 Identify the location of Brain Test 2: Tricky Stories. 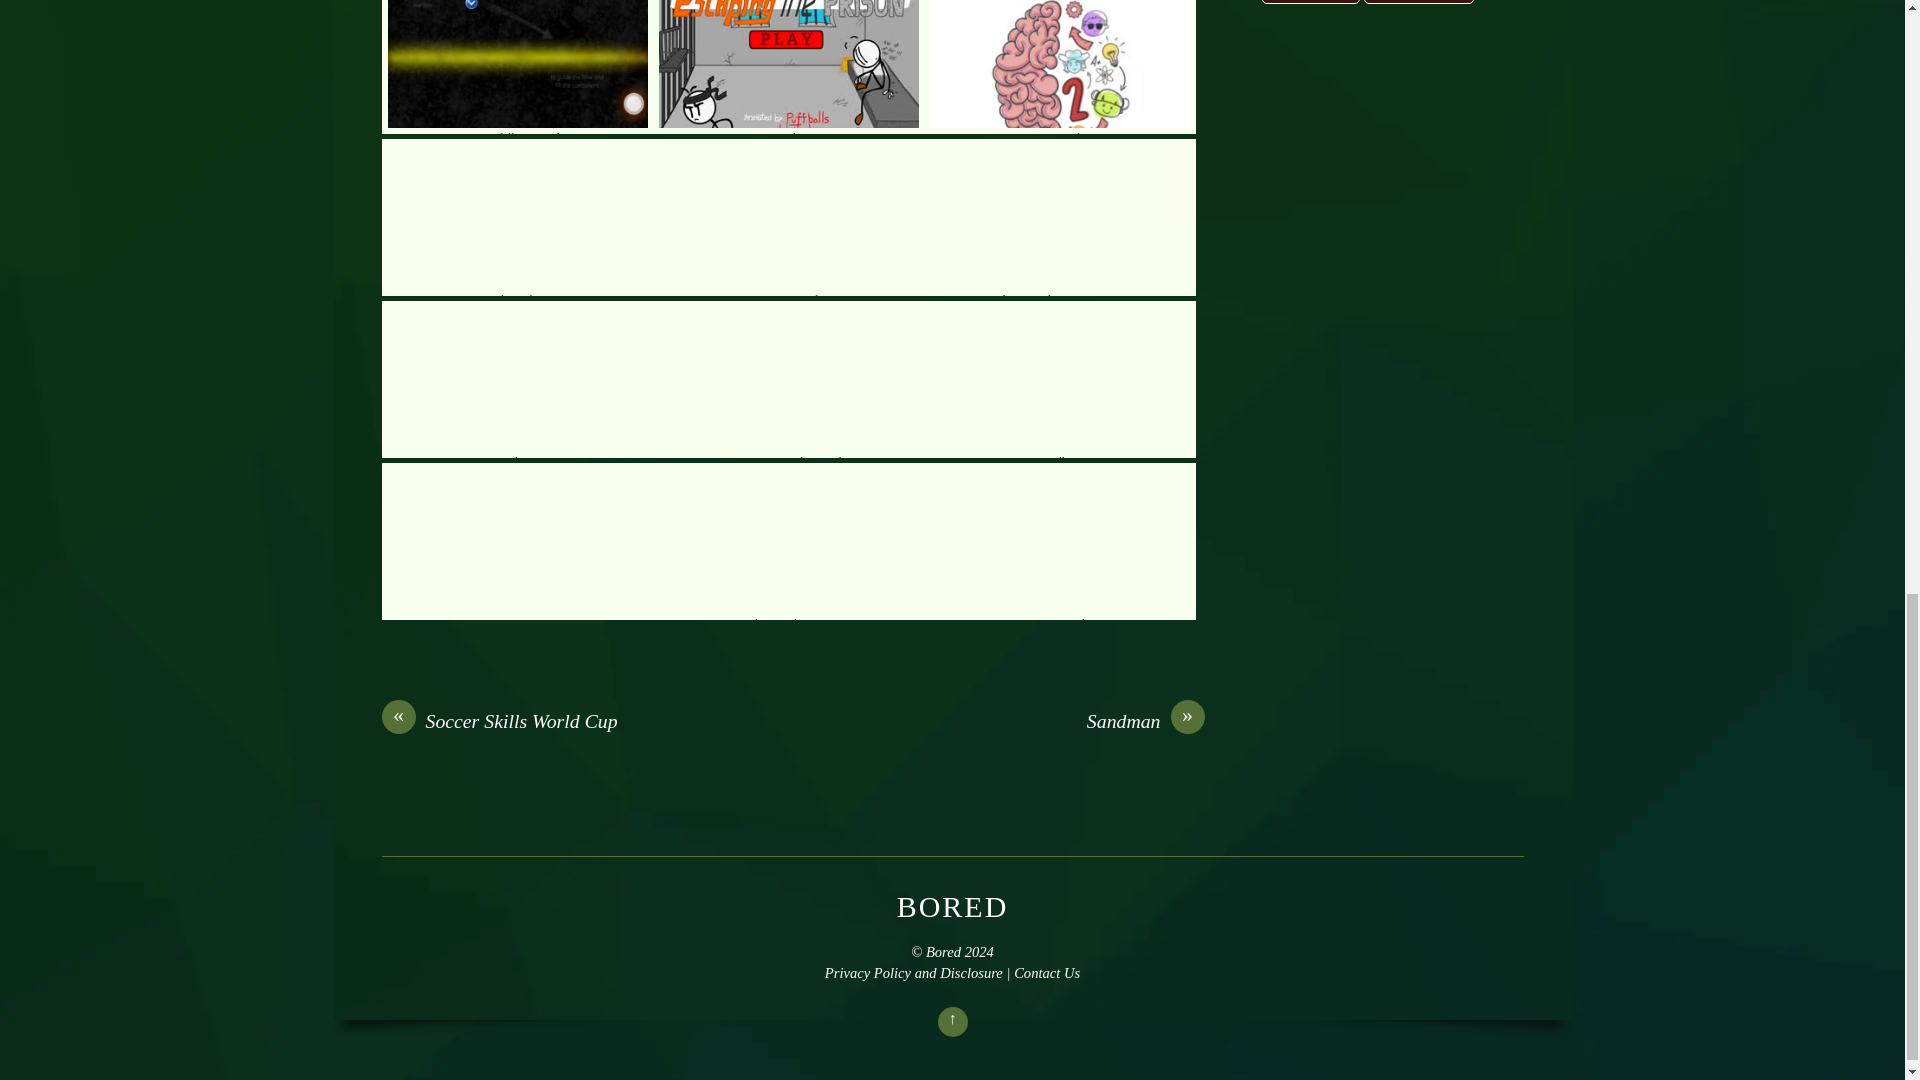
(1060, 66).